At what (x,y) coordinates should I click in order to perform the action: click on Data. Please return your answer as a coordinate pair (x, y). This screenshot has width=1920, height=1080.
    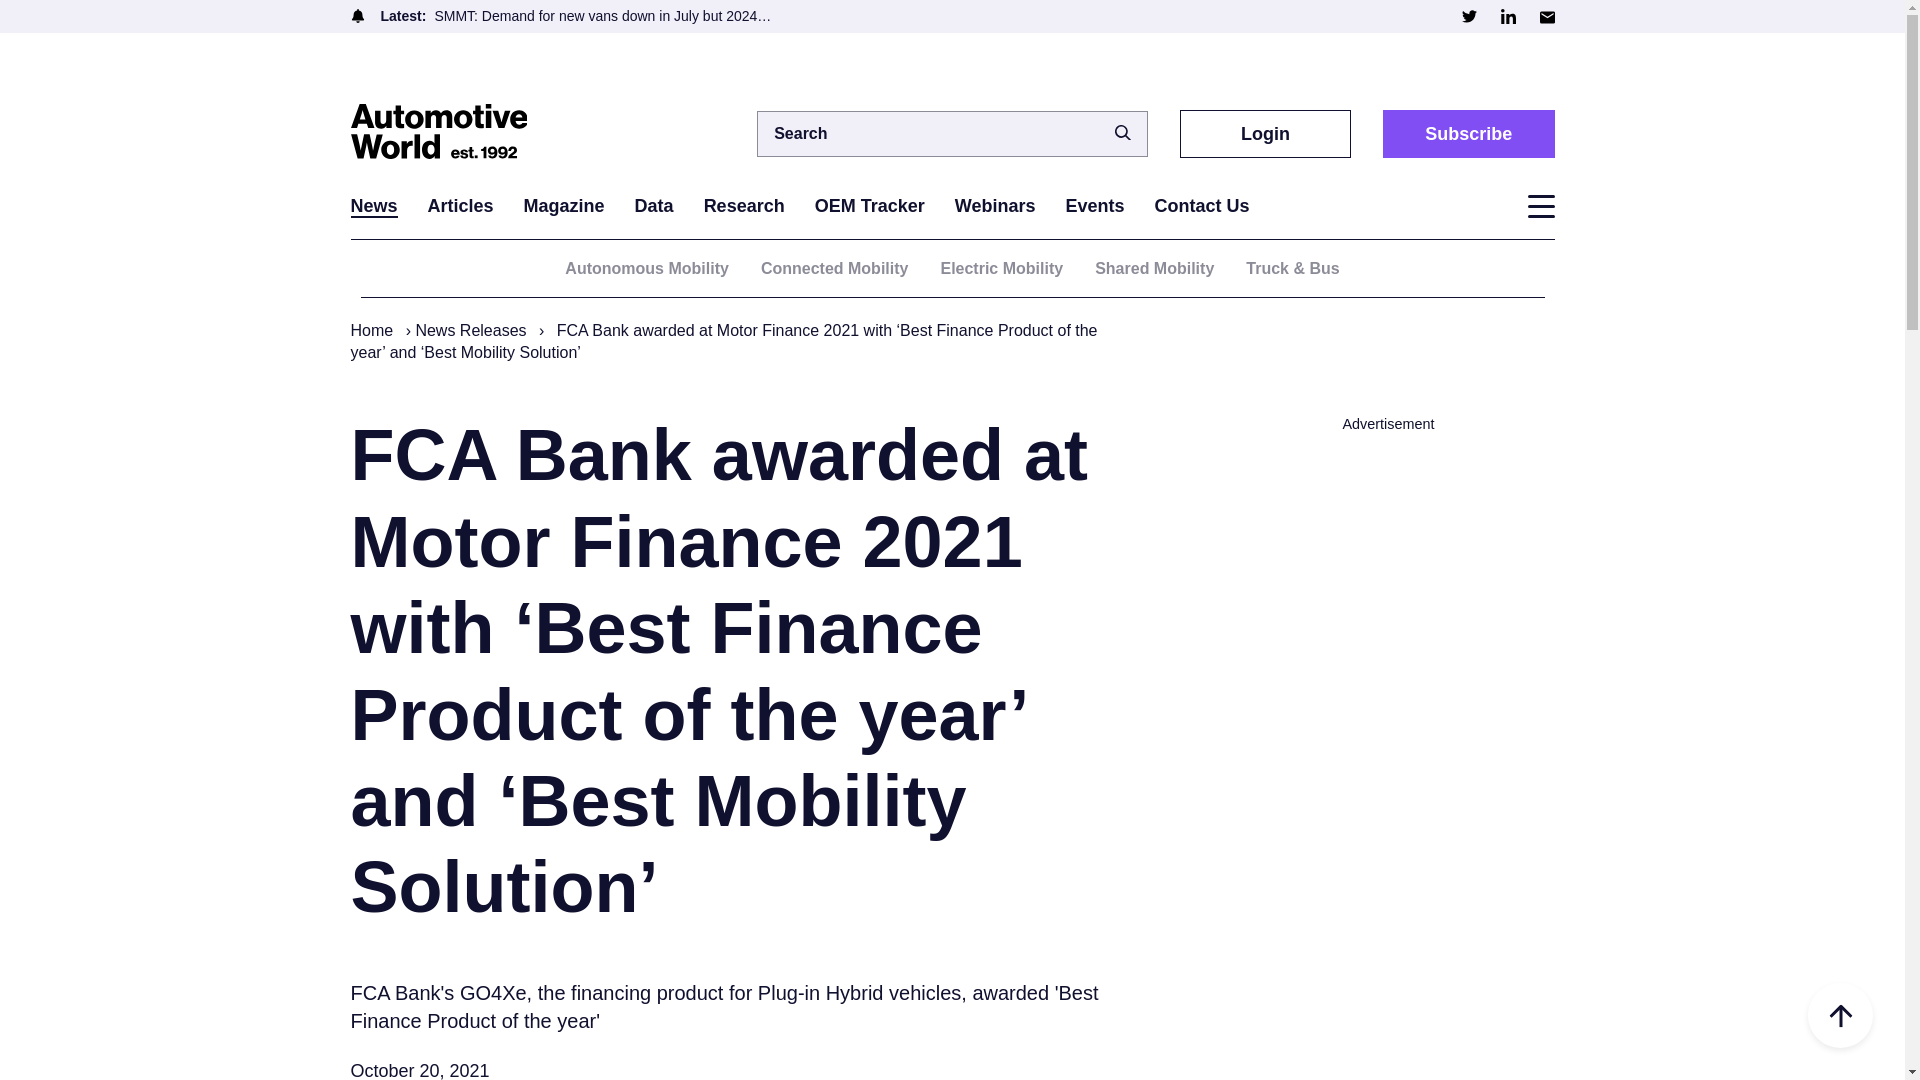
    Looking at the image, I should click on (654, 206).